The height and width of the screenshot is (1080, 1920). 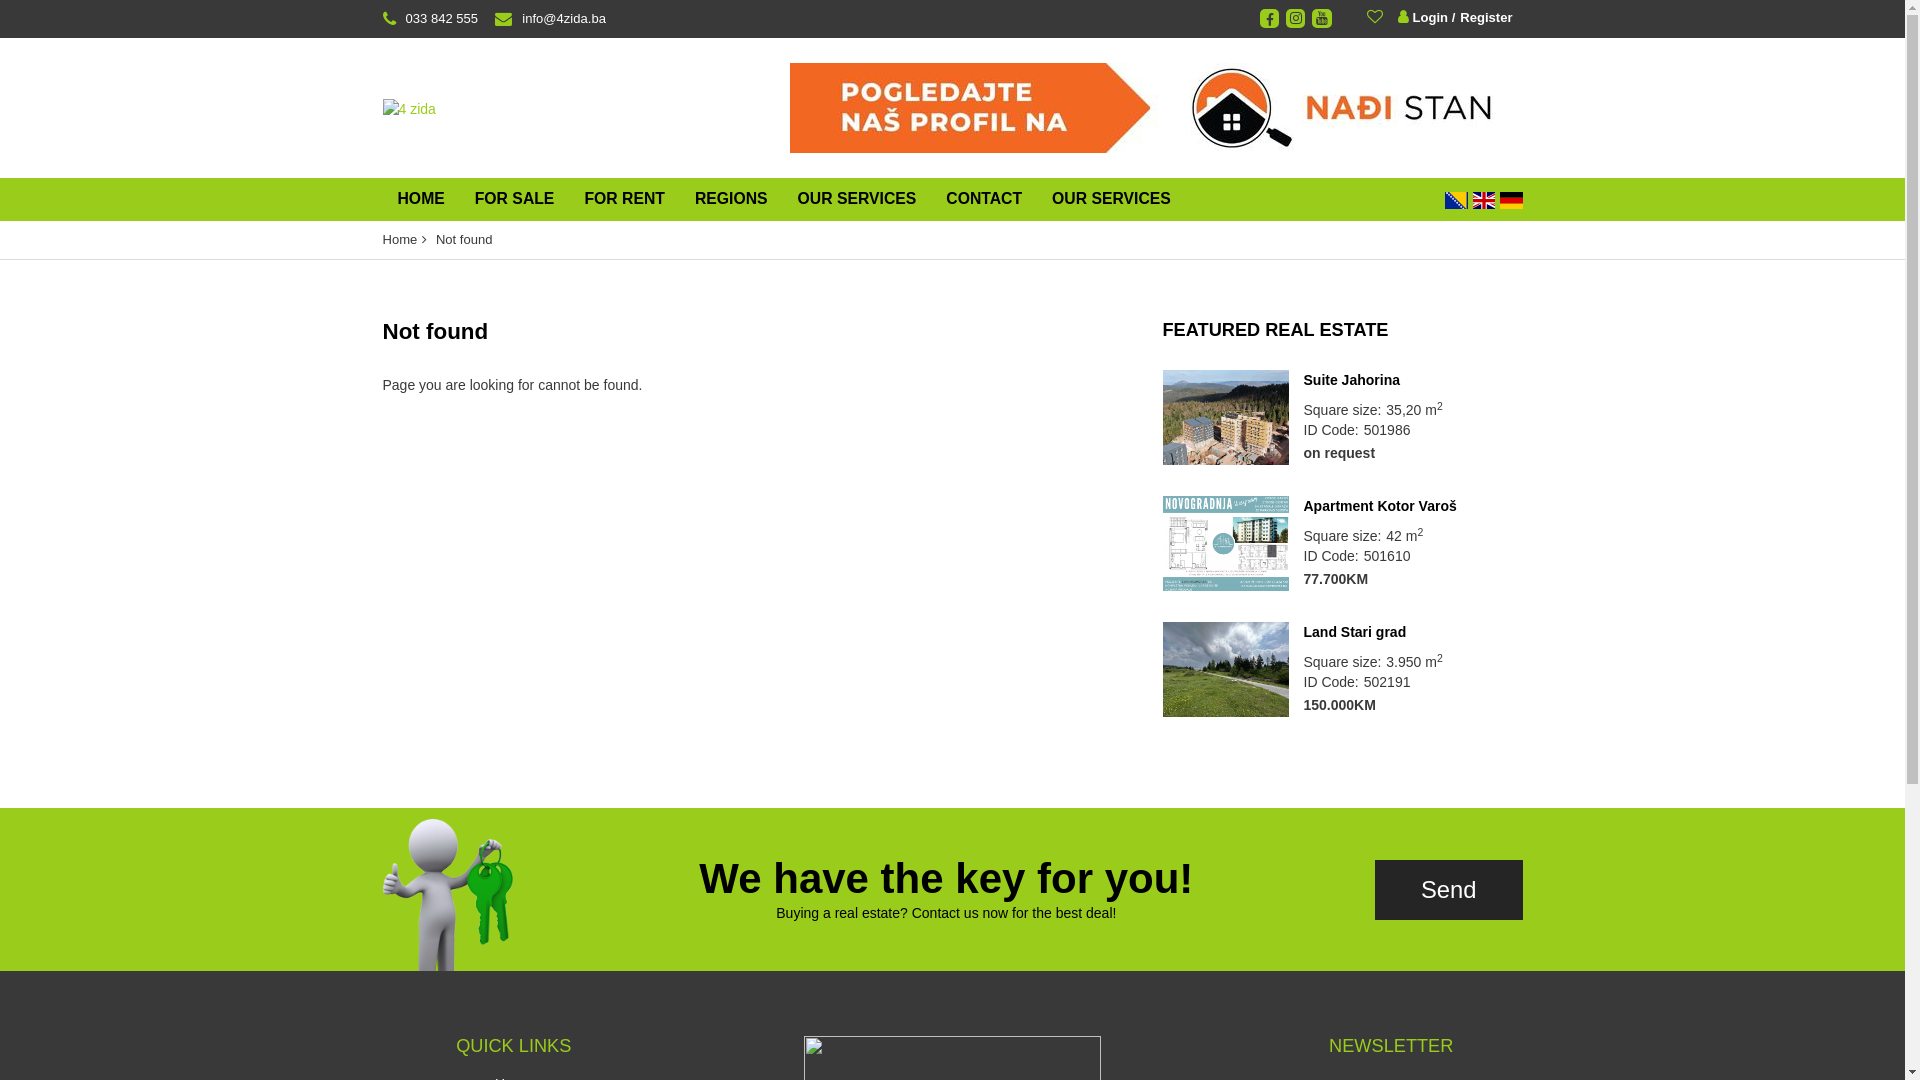 I want to click on Bosanski, so click(x=1456, y=200).